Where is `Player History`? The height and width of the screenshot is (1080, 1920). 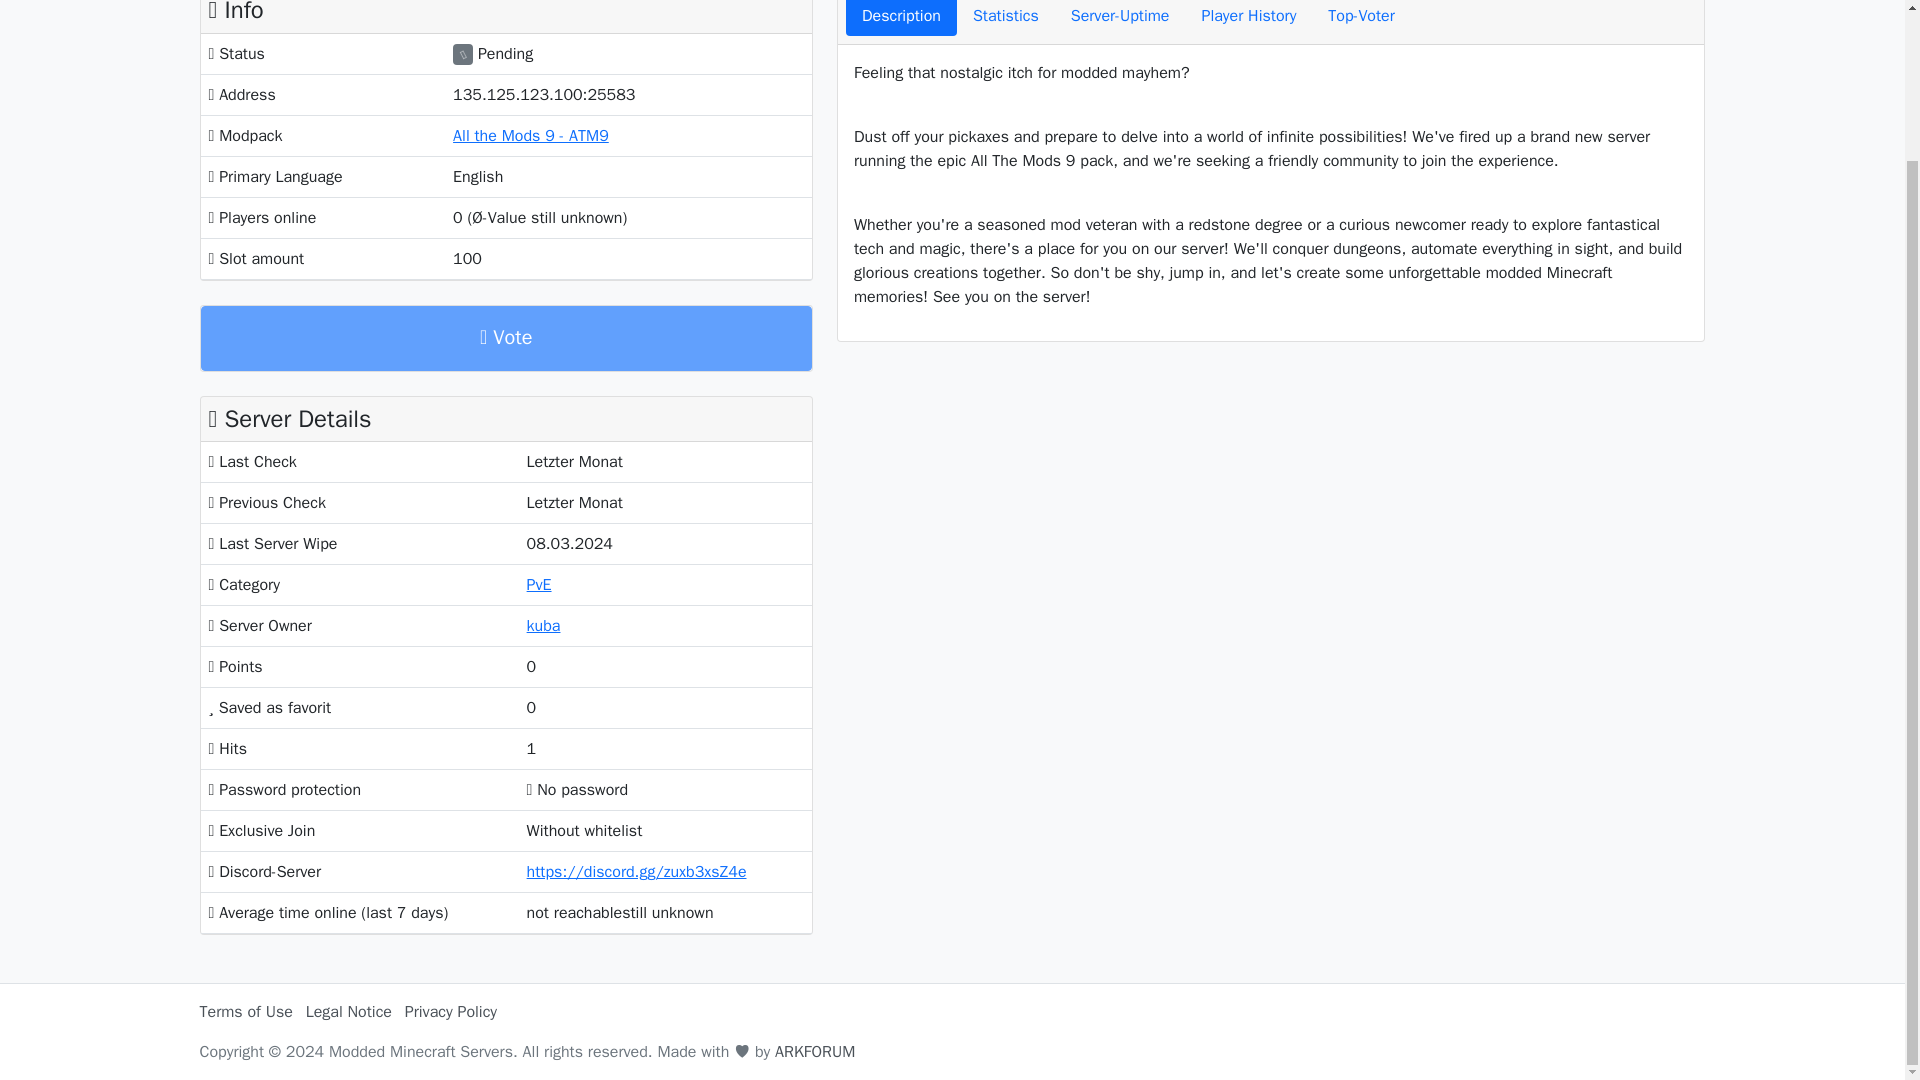 Player History is located at coordinates (1248, 18).